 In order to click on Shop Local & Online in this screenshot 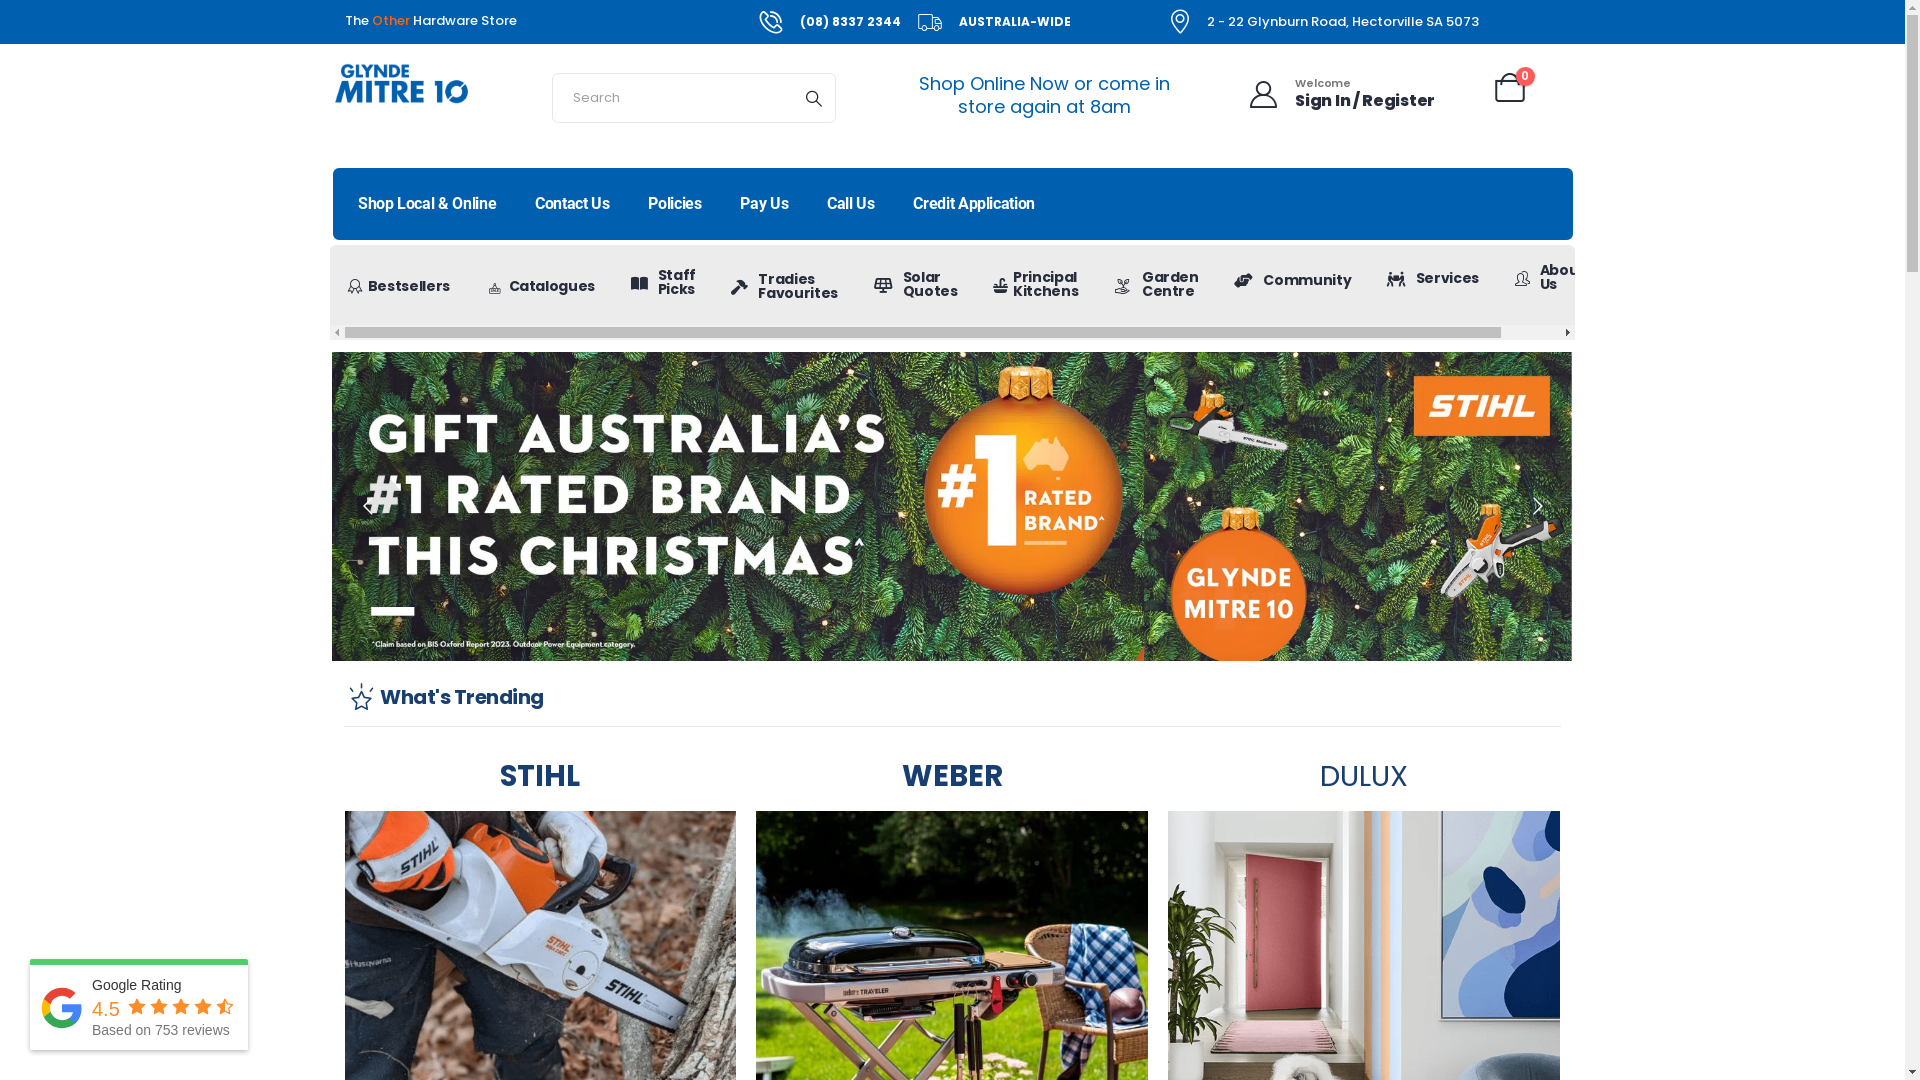, I will do `click(426, 204)`.